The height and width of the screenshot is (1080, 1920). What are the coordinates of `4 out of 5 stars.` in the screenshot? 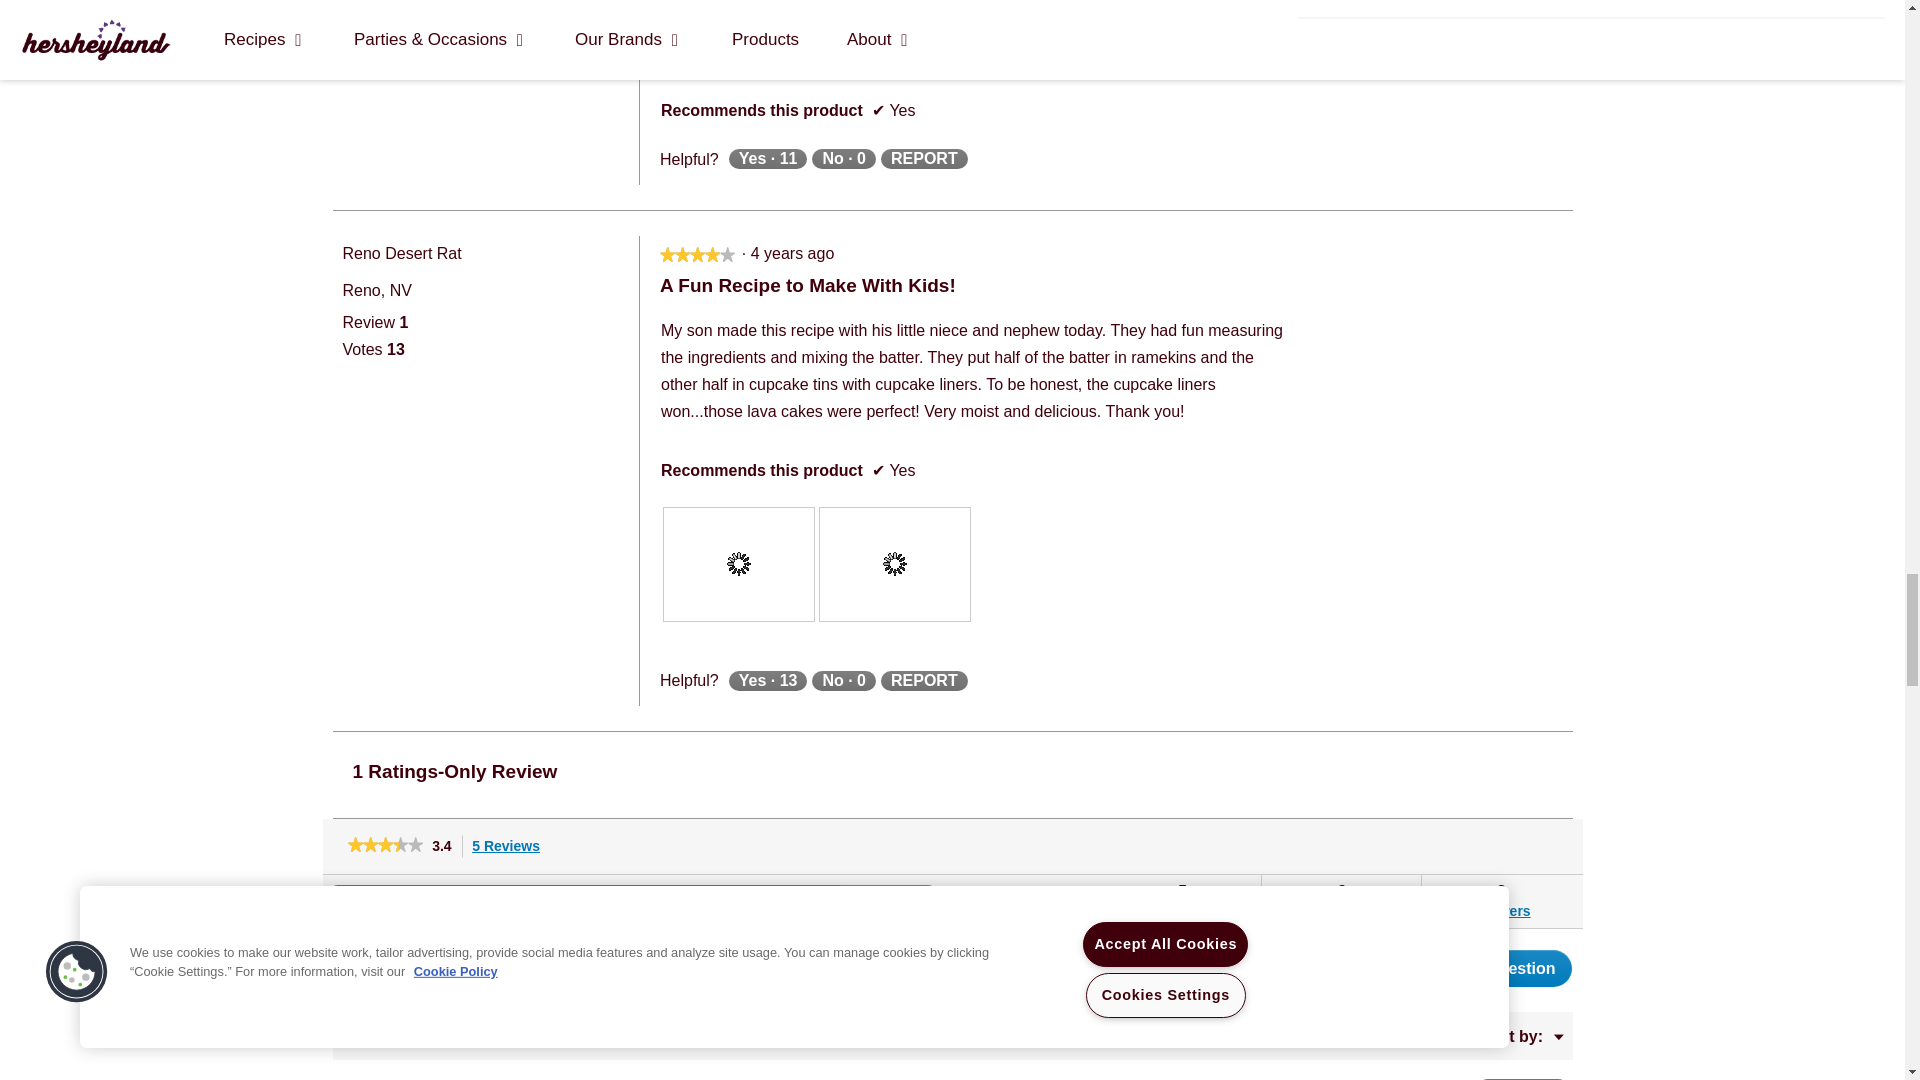 It's located at (698, 254).